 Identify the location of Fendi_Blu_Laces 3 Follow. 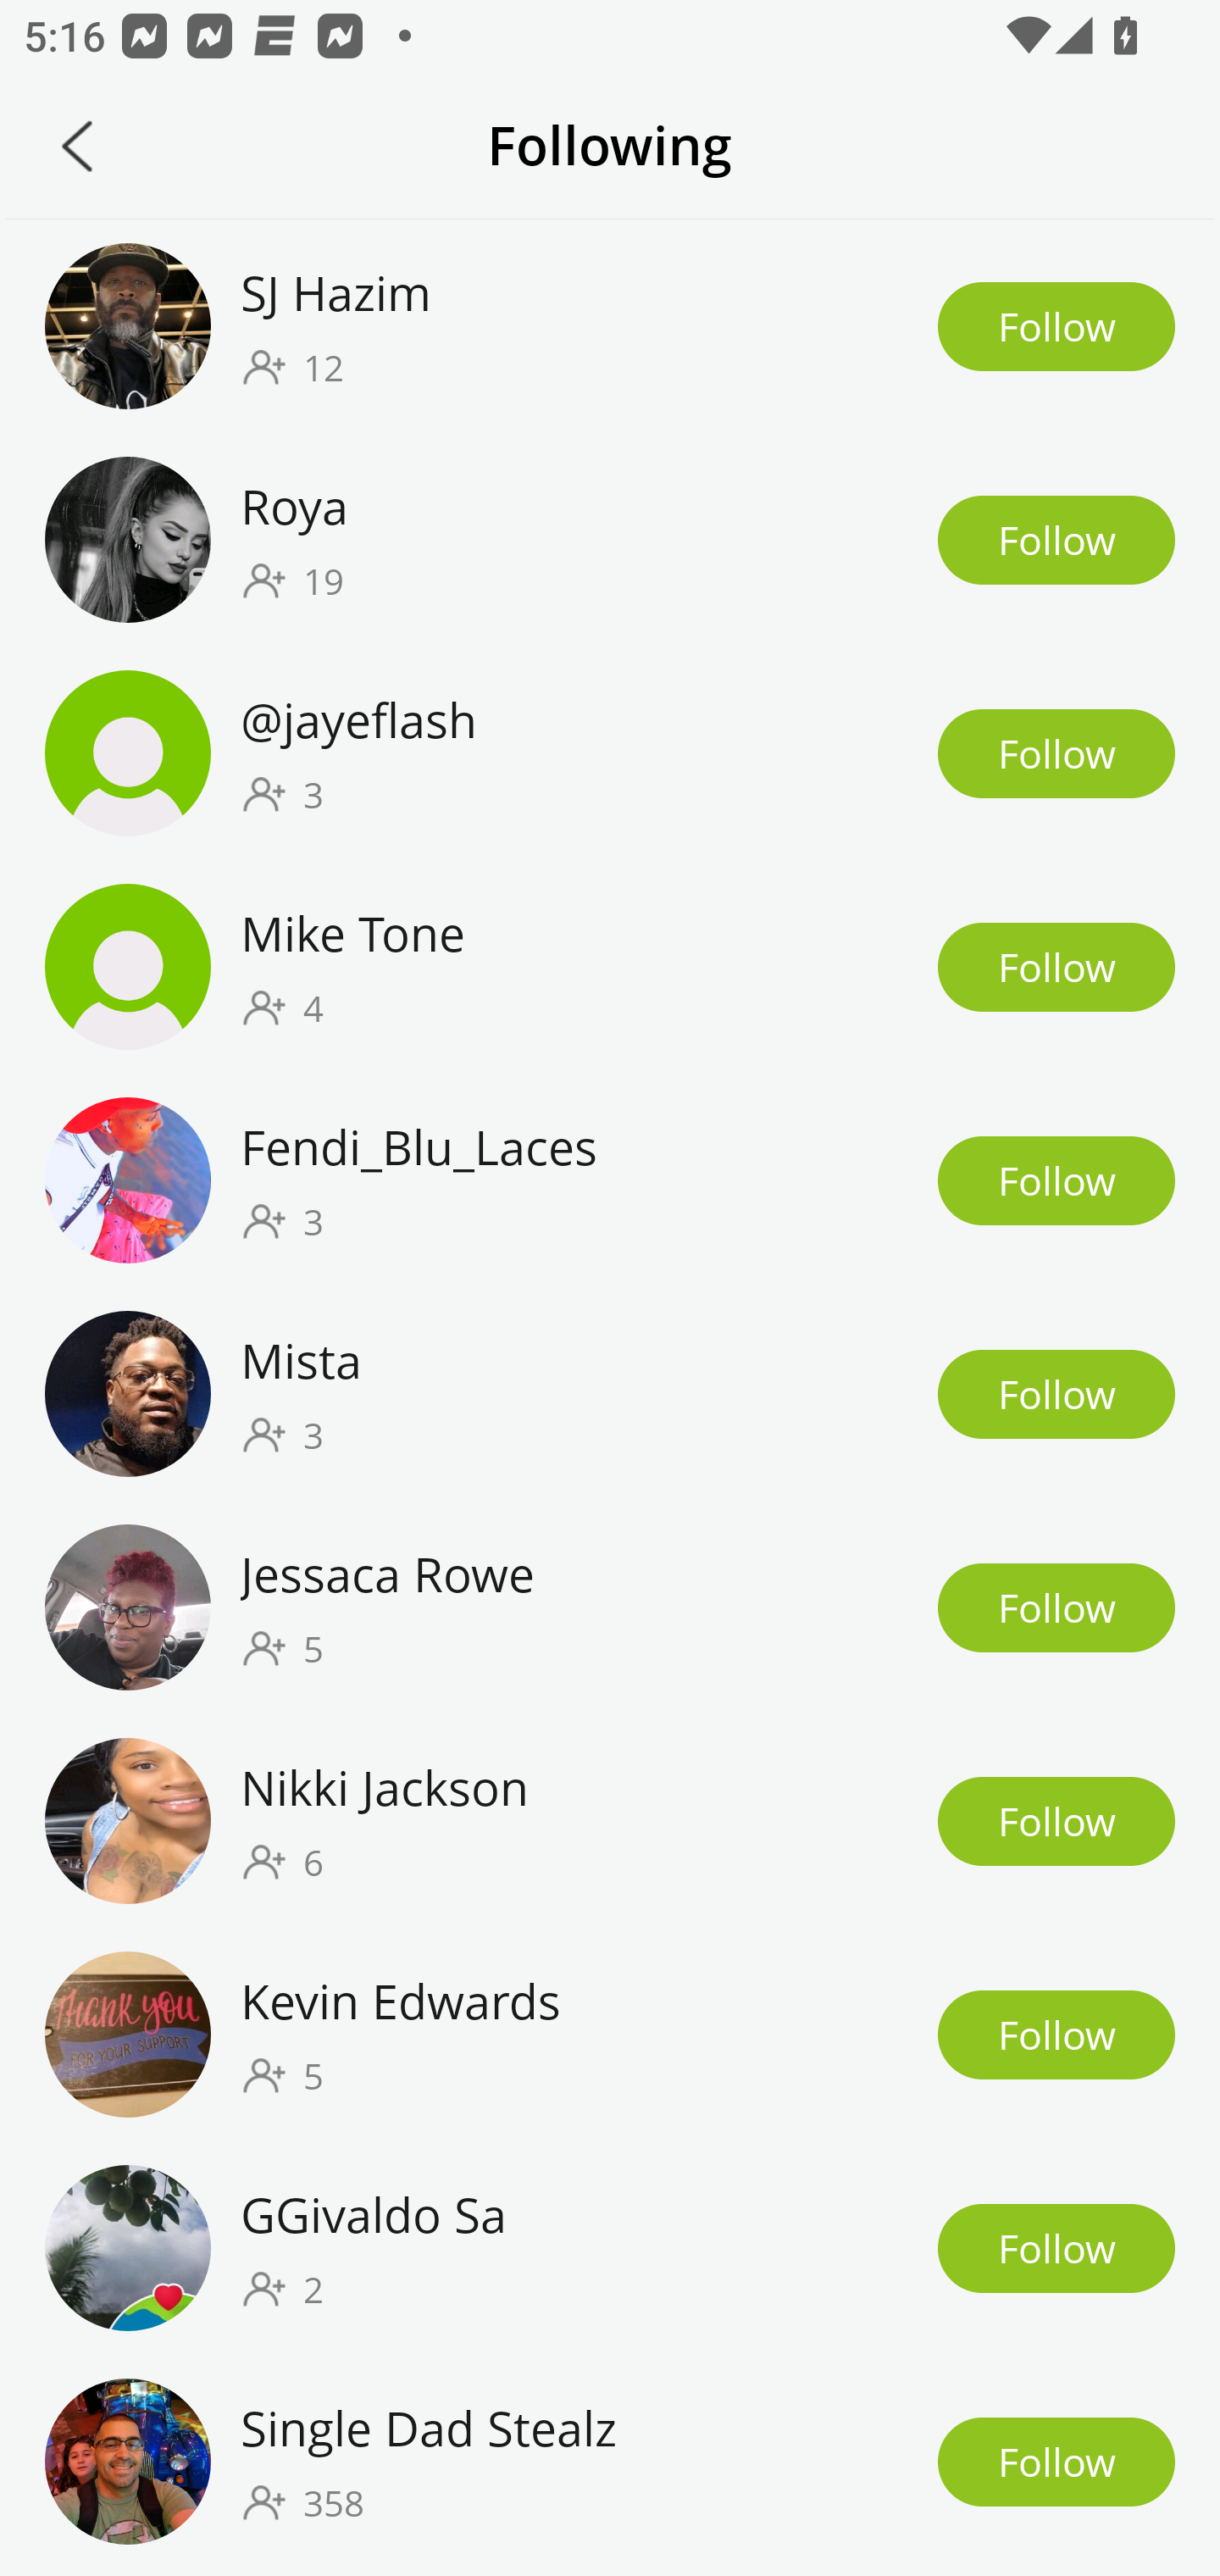
(610, 1181).